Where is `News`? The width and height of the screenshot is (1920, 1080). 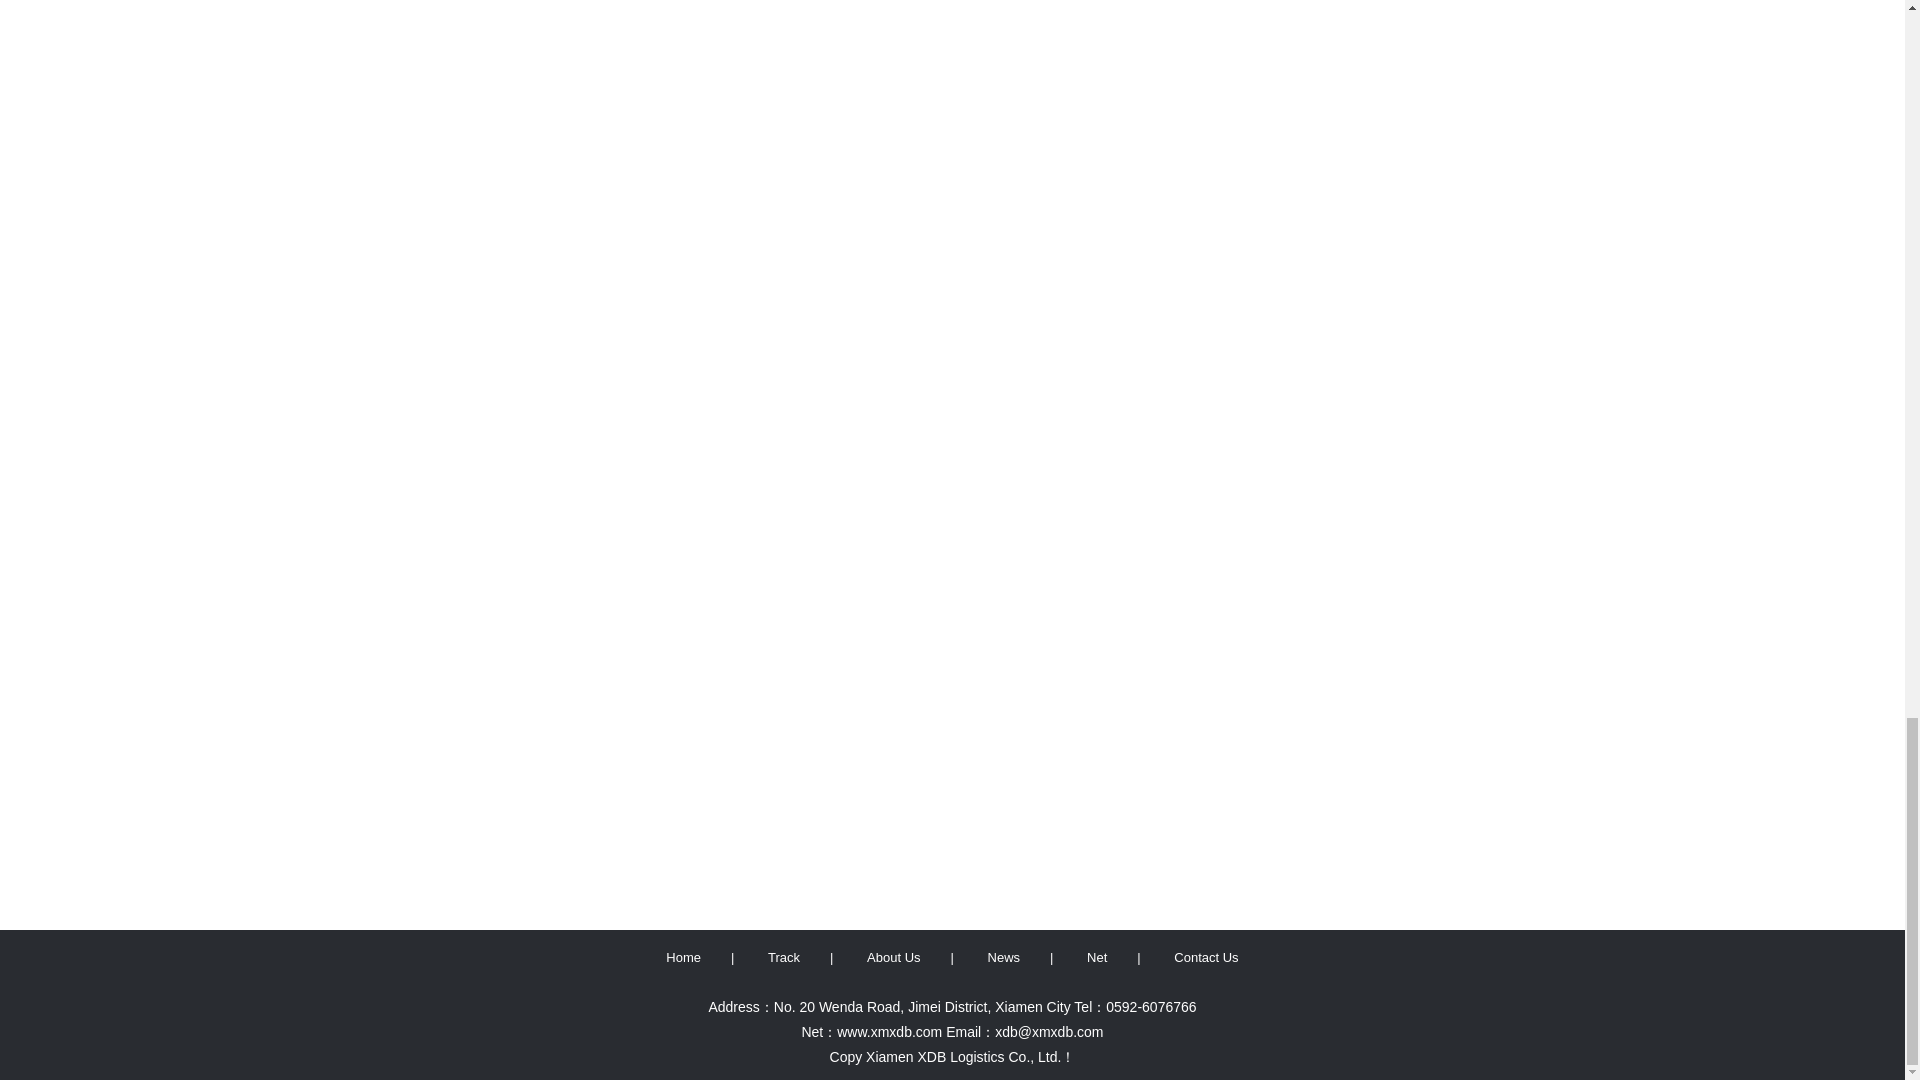 News is located at coordinates (1004, 958).